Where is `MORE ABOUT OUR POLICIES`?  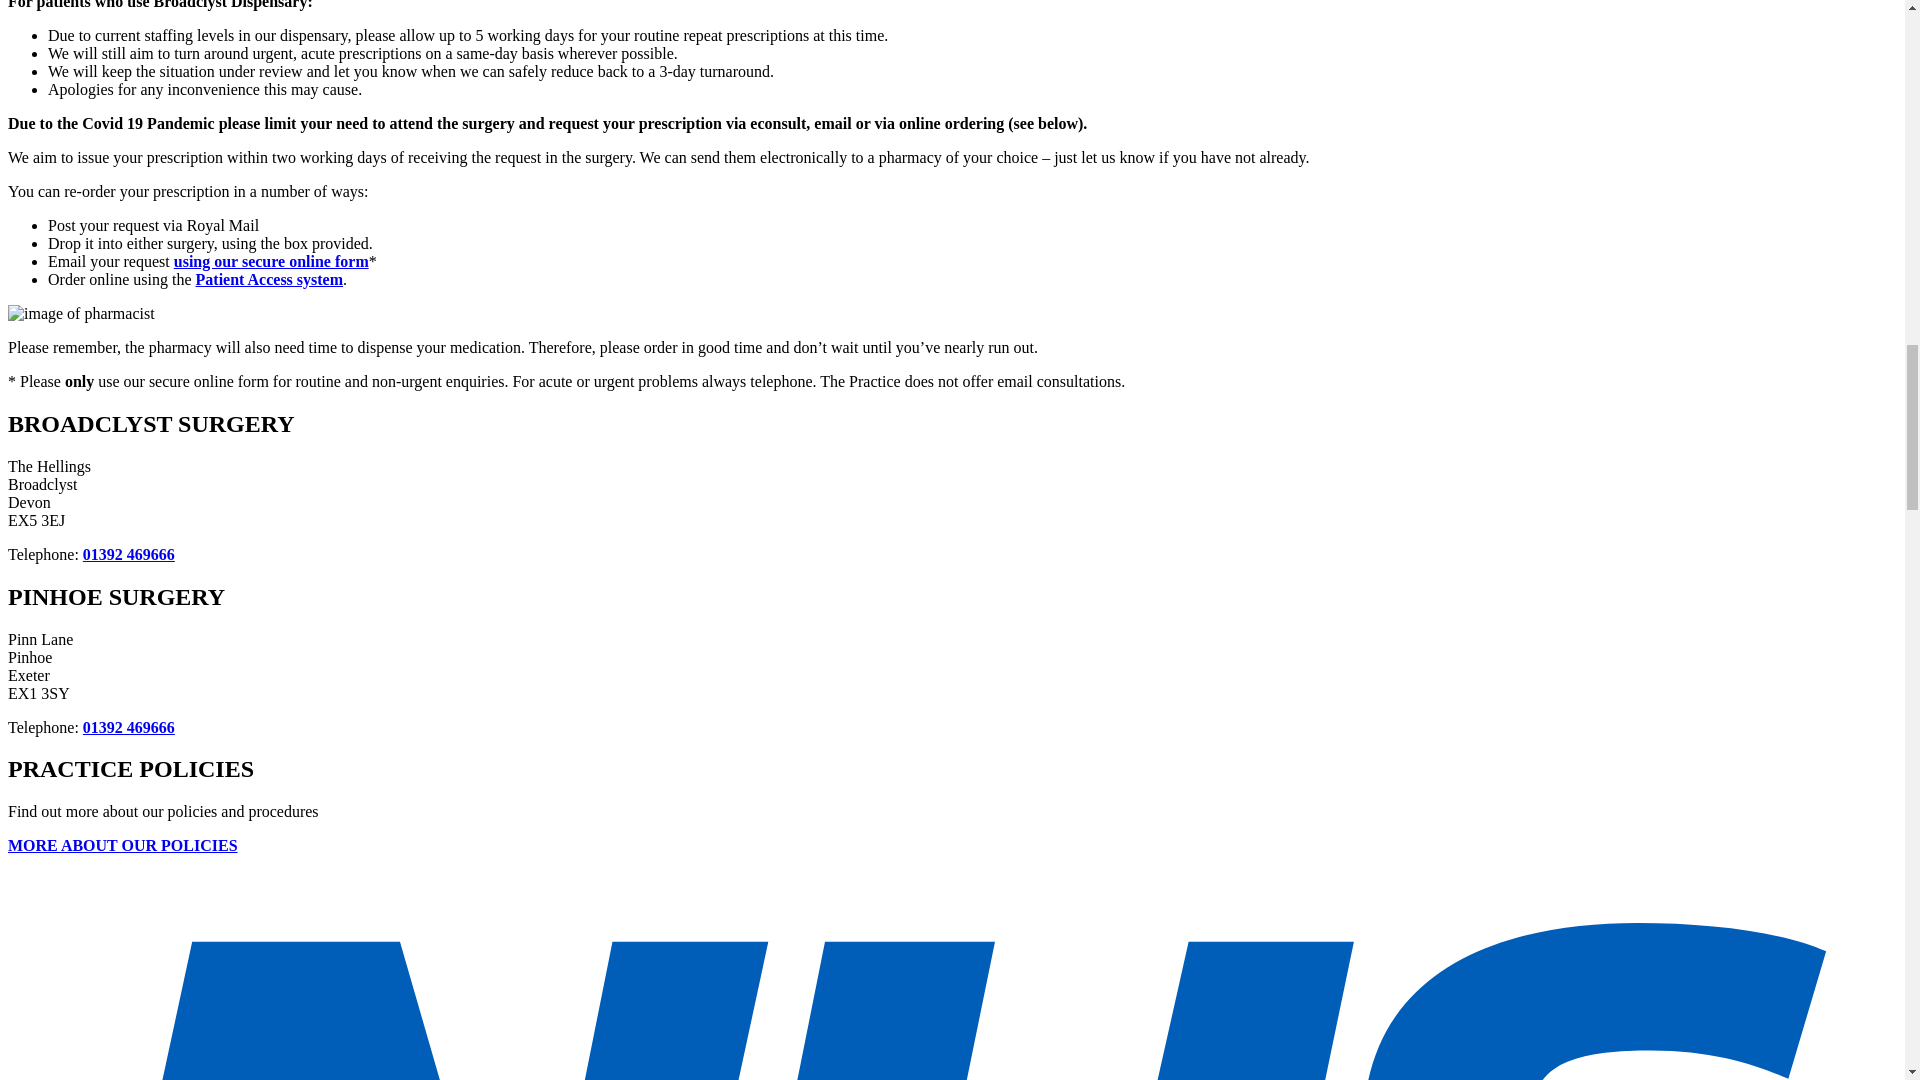
MORE ABOUT OUR POLICIES is located at coordinates (122, 846).